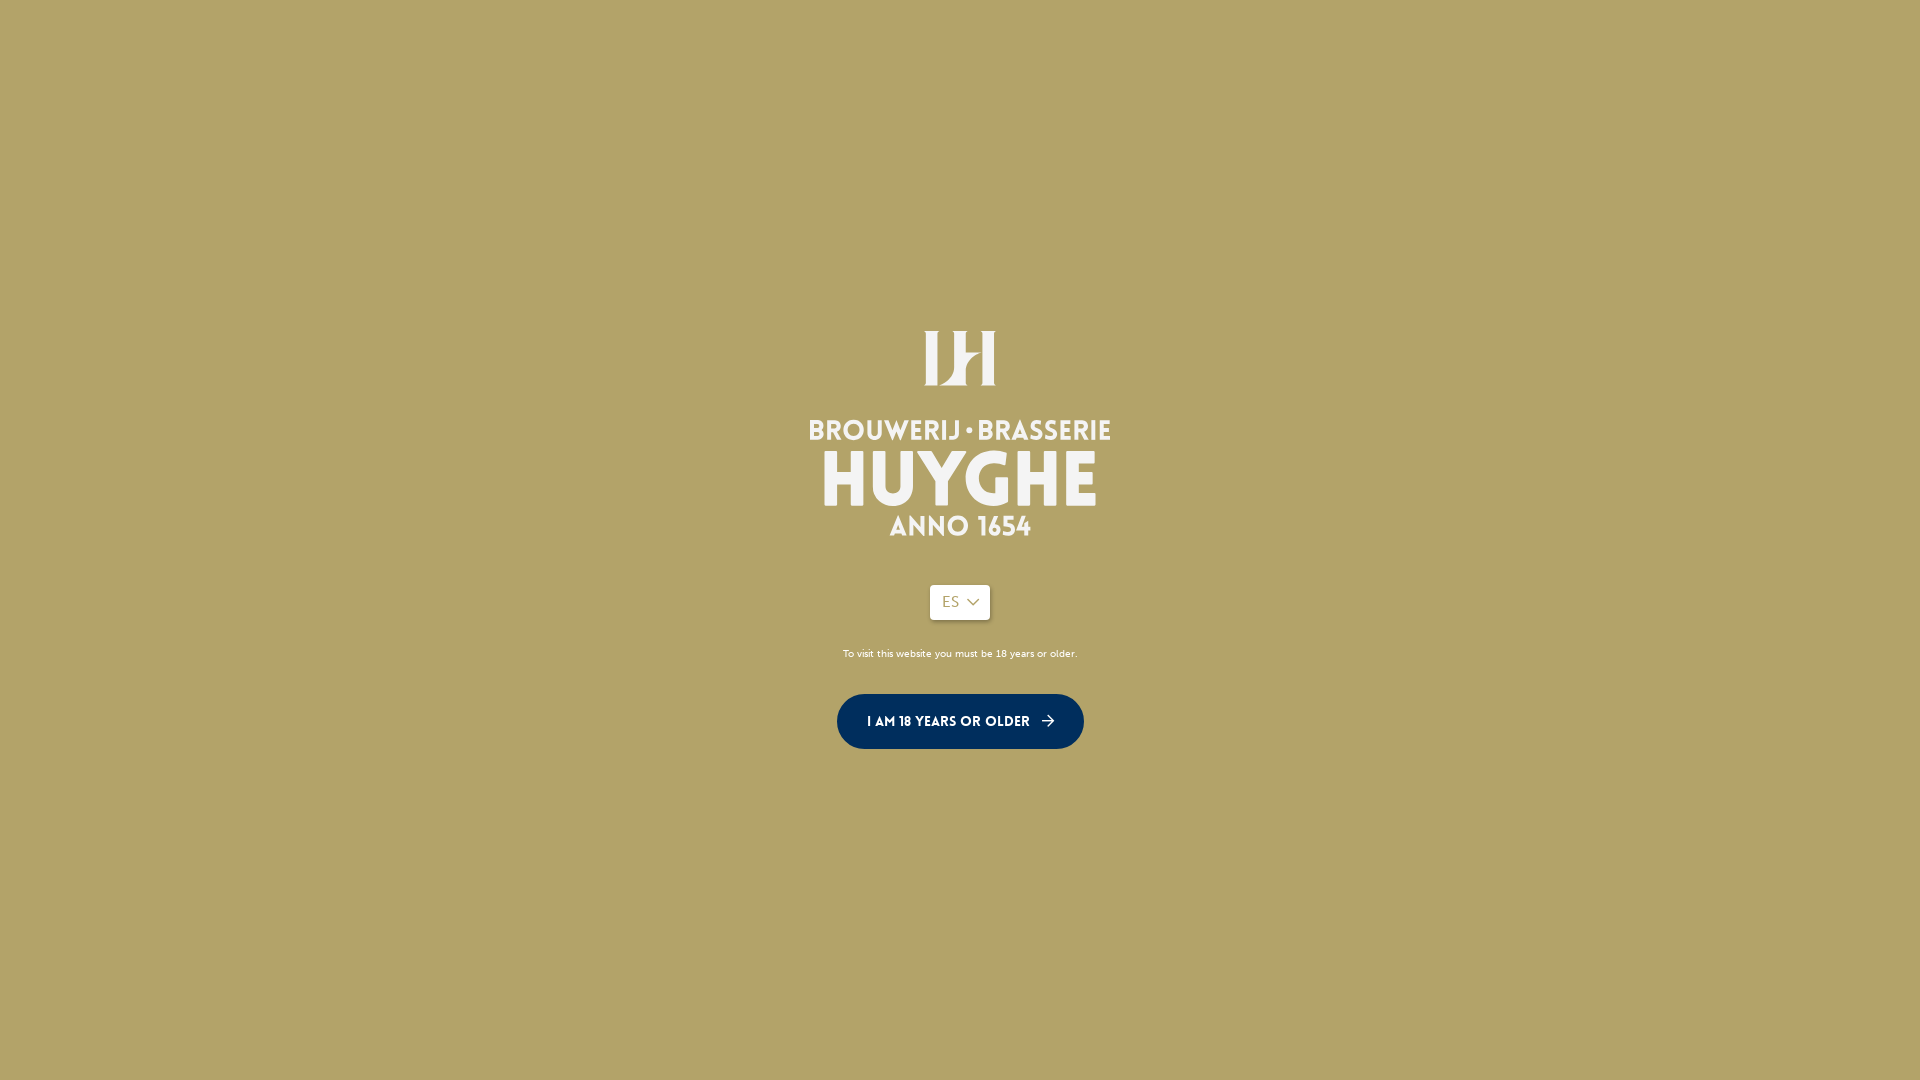 This screenshot has width=1920, height=1080. What do you see at coordinates (1478, 36) in the screenshot?
I see `NOTICIAS` at bounding box center [1478, 36].